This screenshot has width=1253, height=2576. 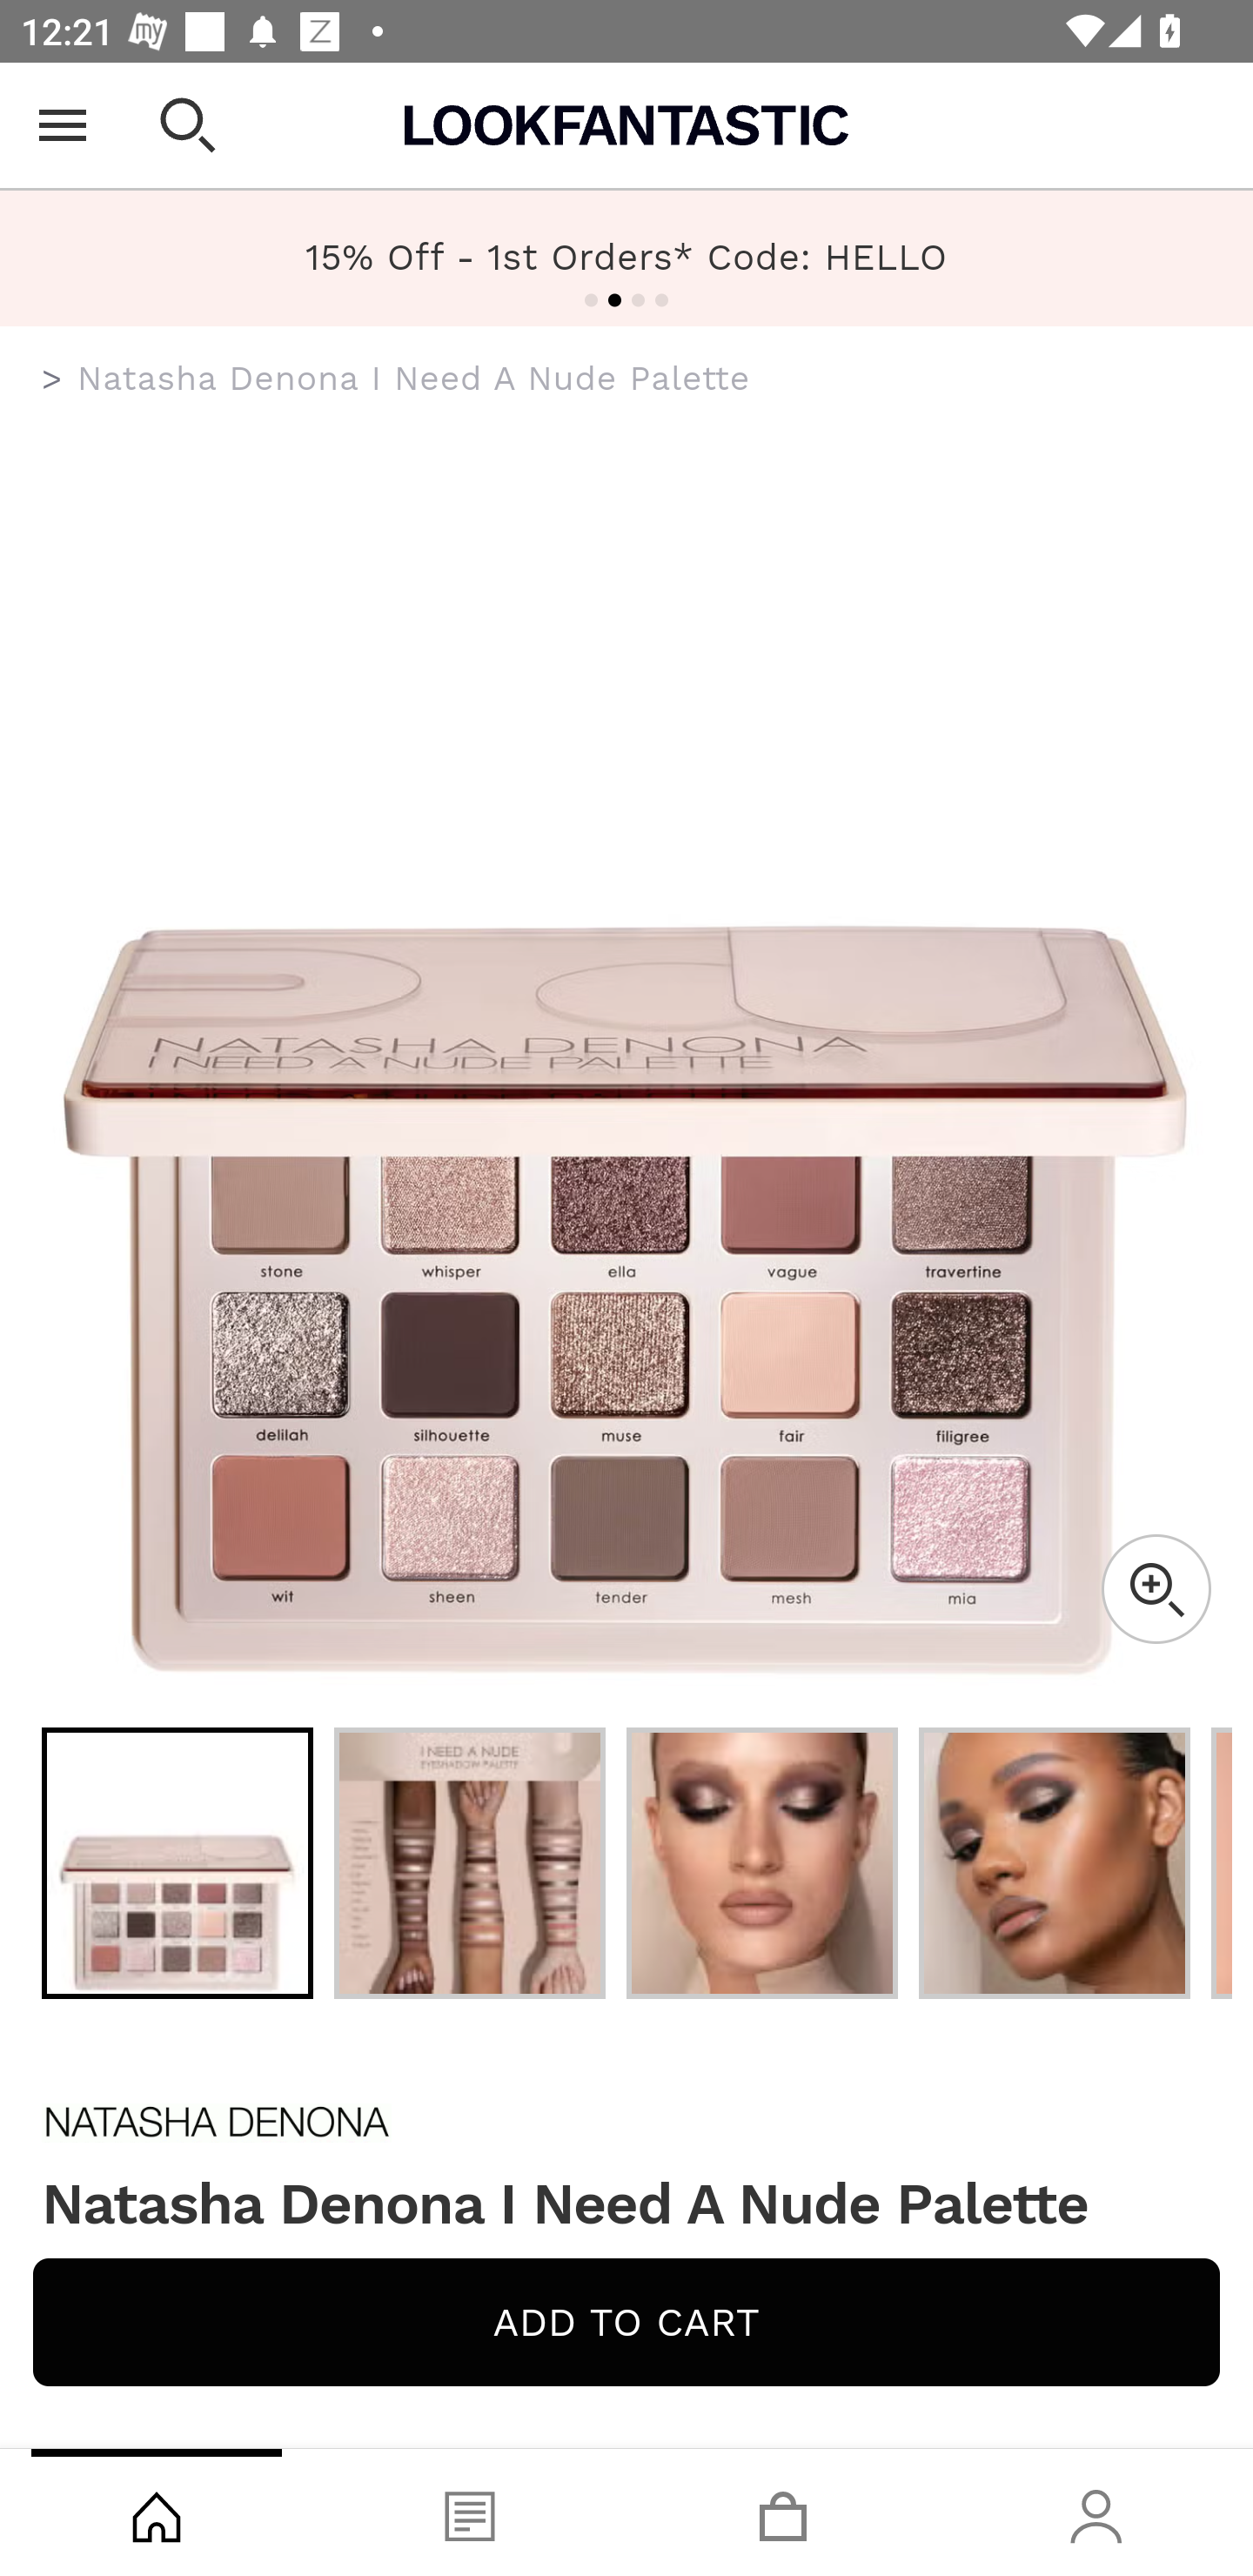 I want to click on Natasha Denona, so click(x=626, y=2122).